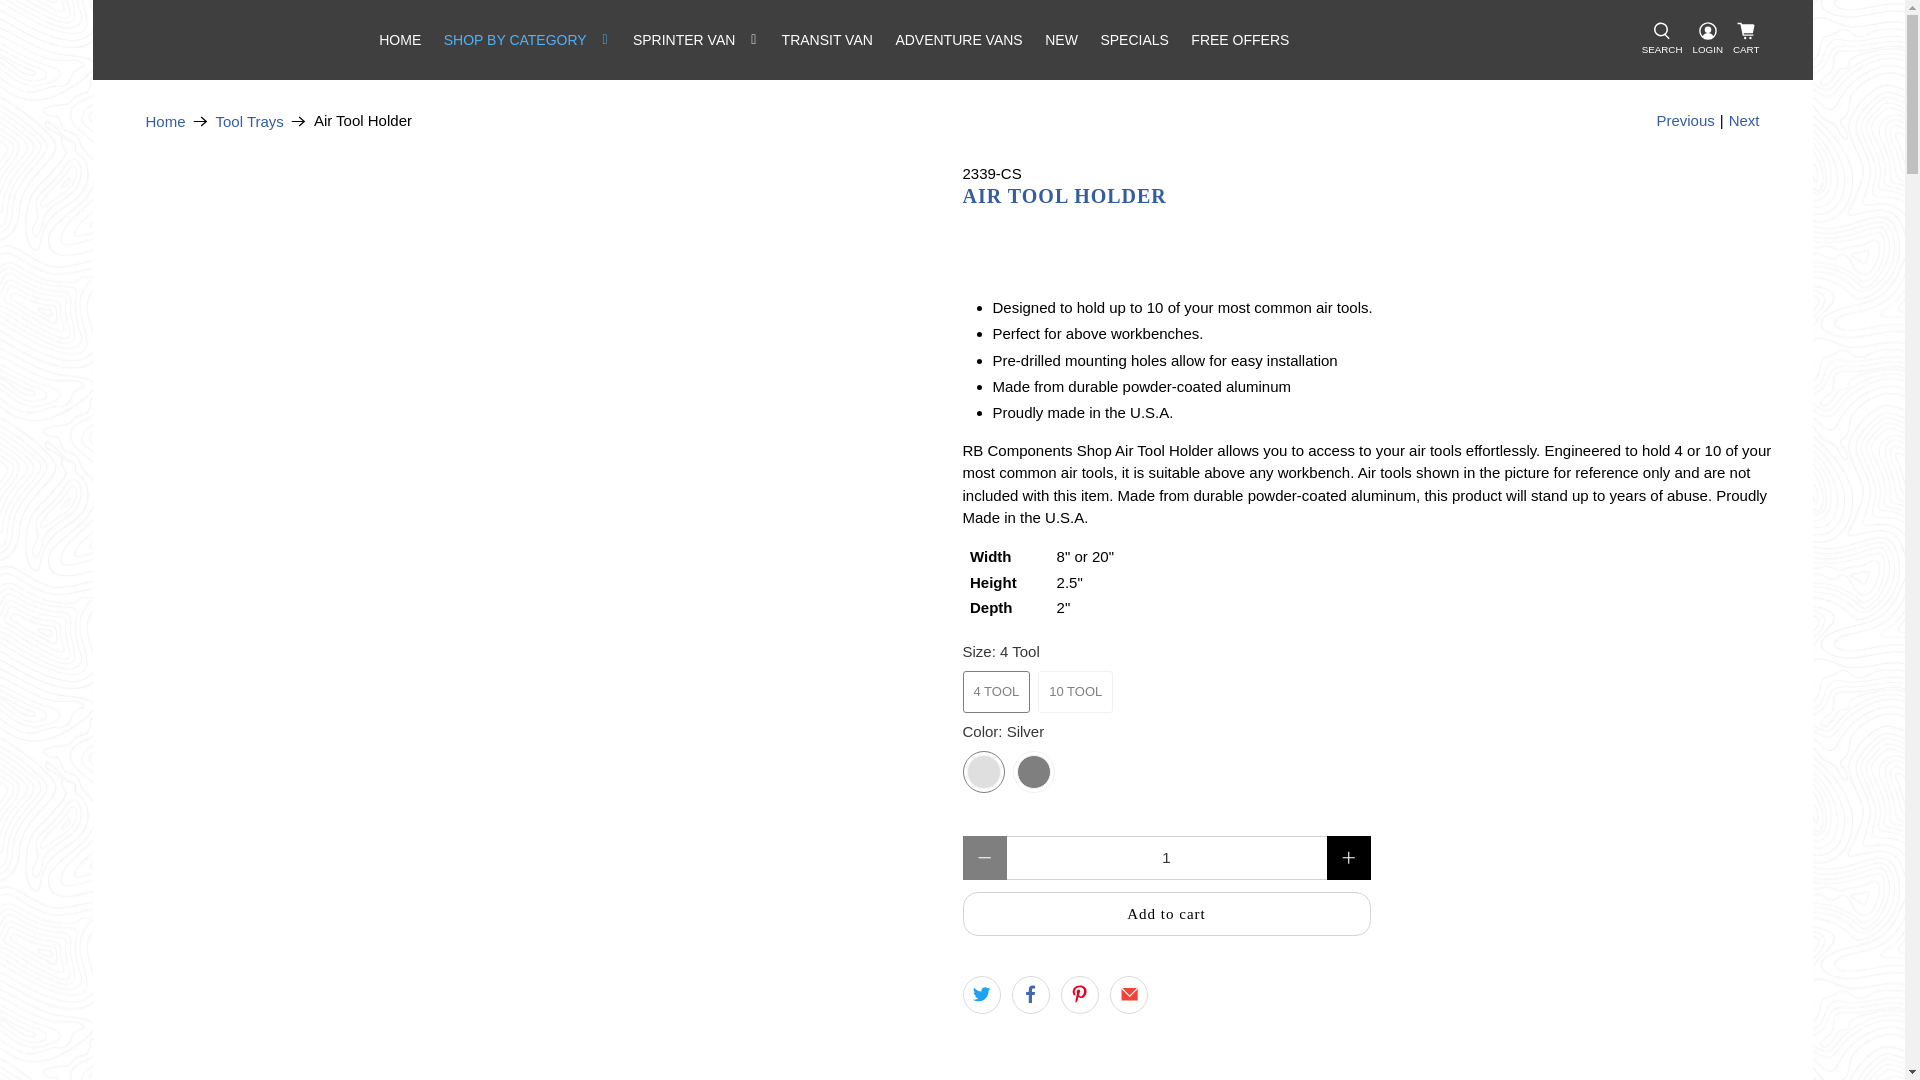 The width and height of the screenshot is (1920, 1080). Describe the element at coordinates (526, 40) in the screenshot. I see `SHOP BY CATEGORY` at that location.